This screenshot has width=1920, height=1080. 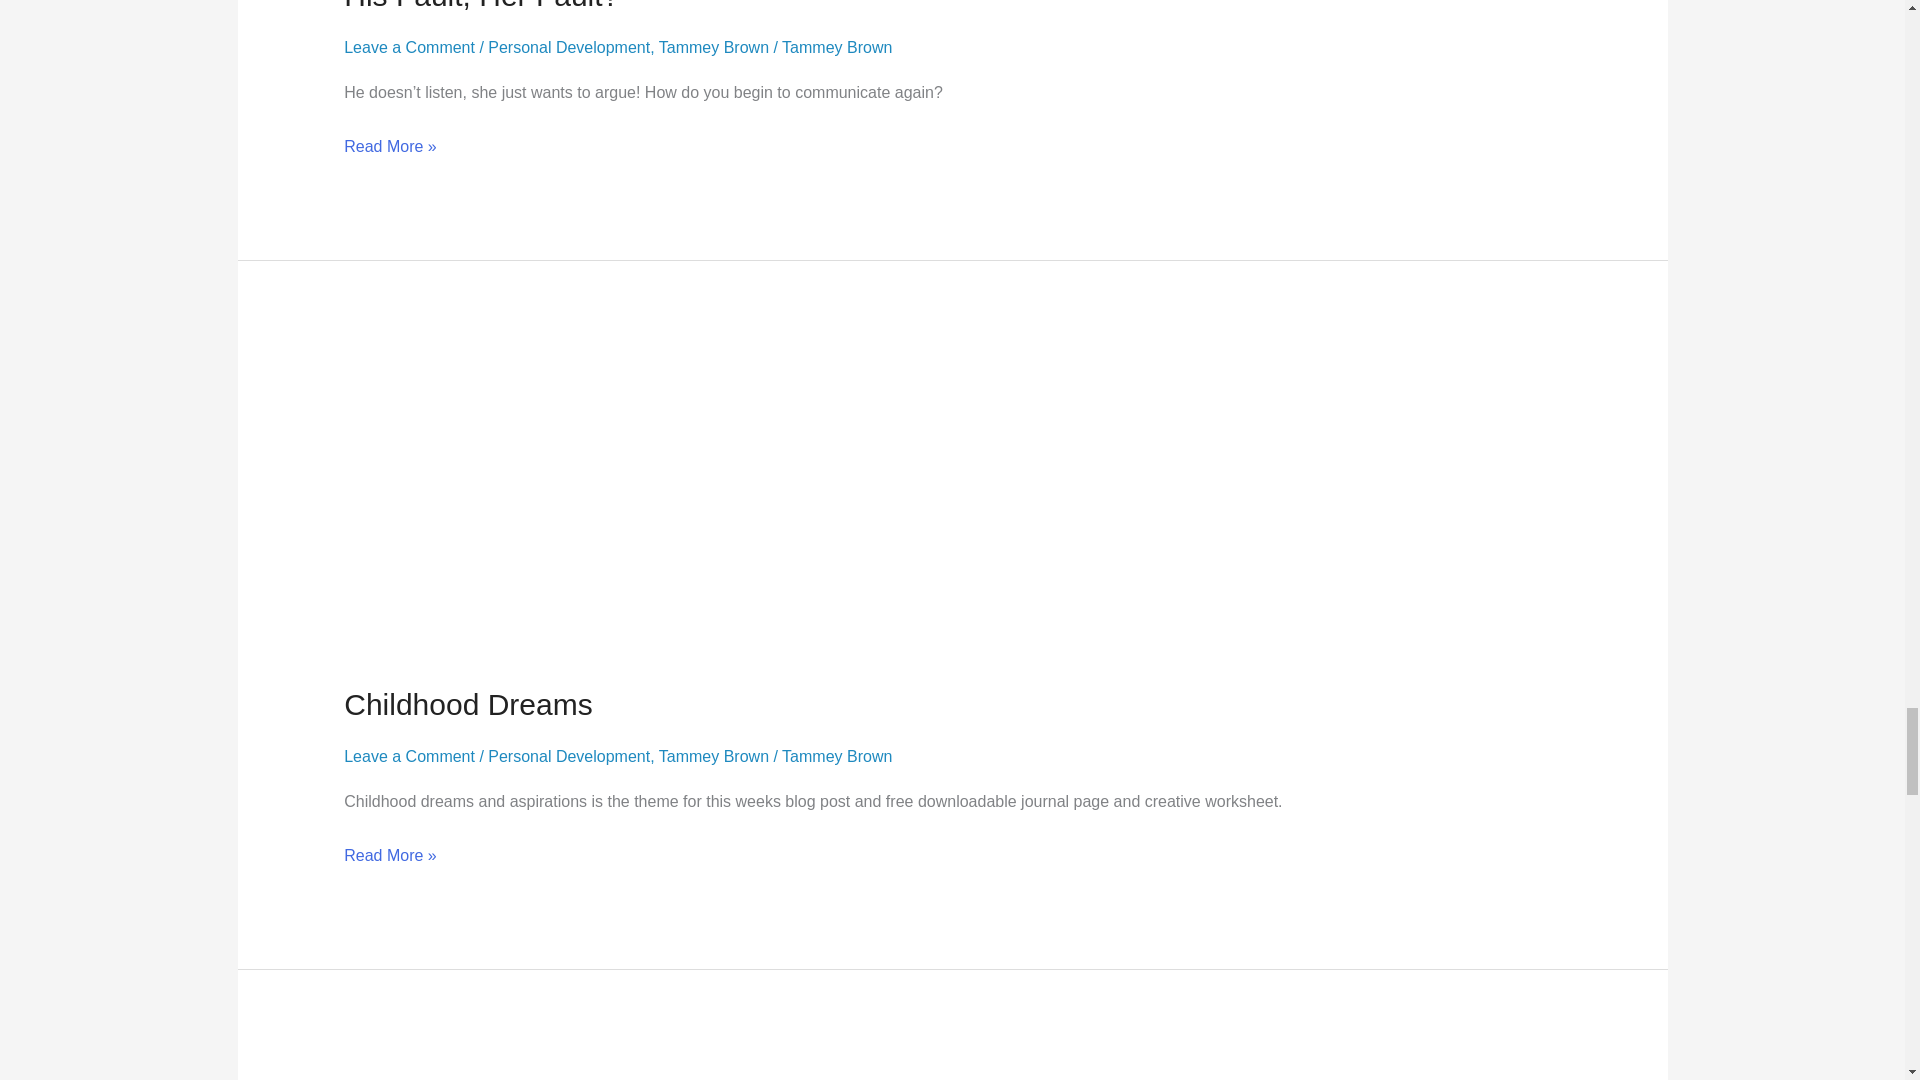 I want to click on View all posts by Tammey Brown, so click(x=836, y=47).